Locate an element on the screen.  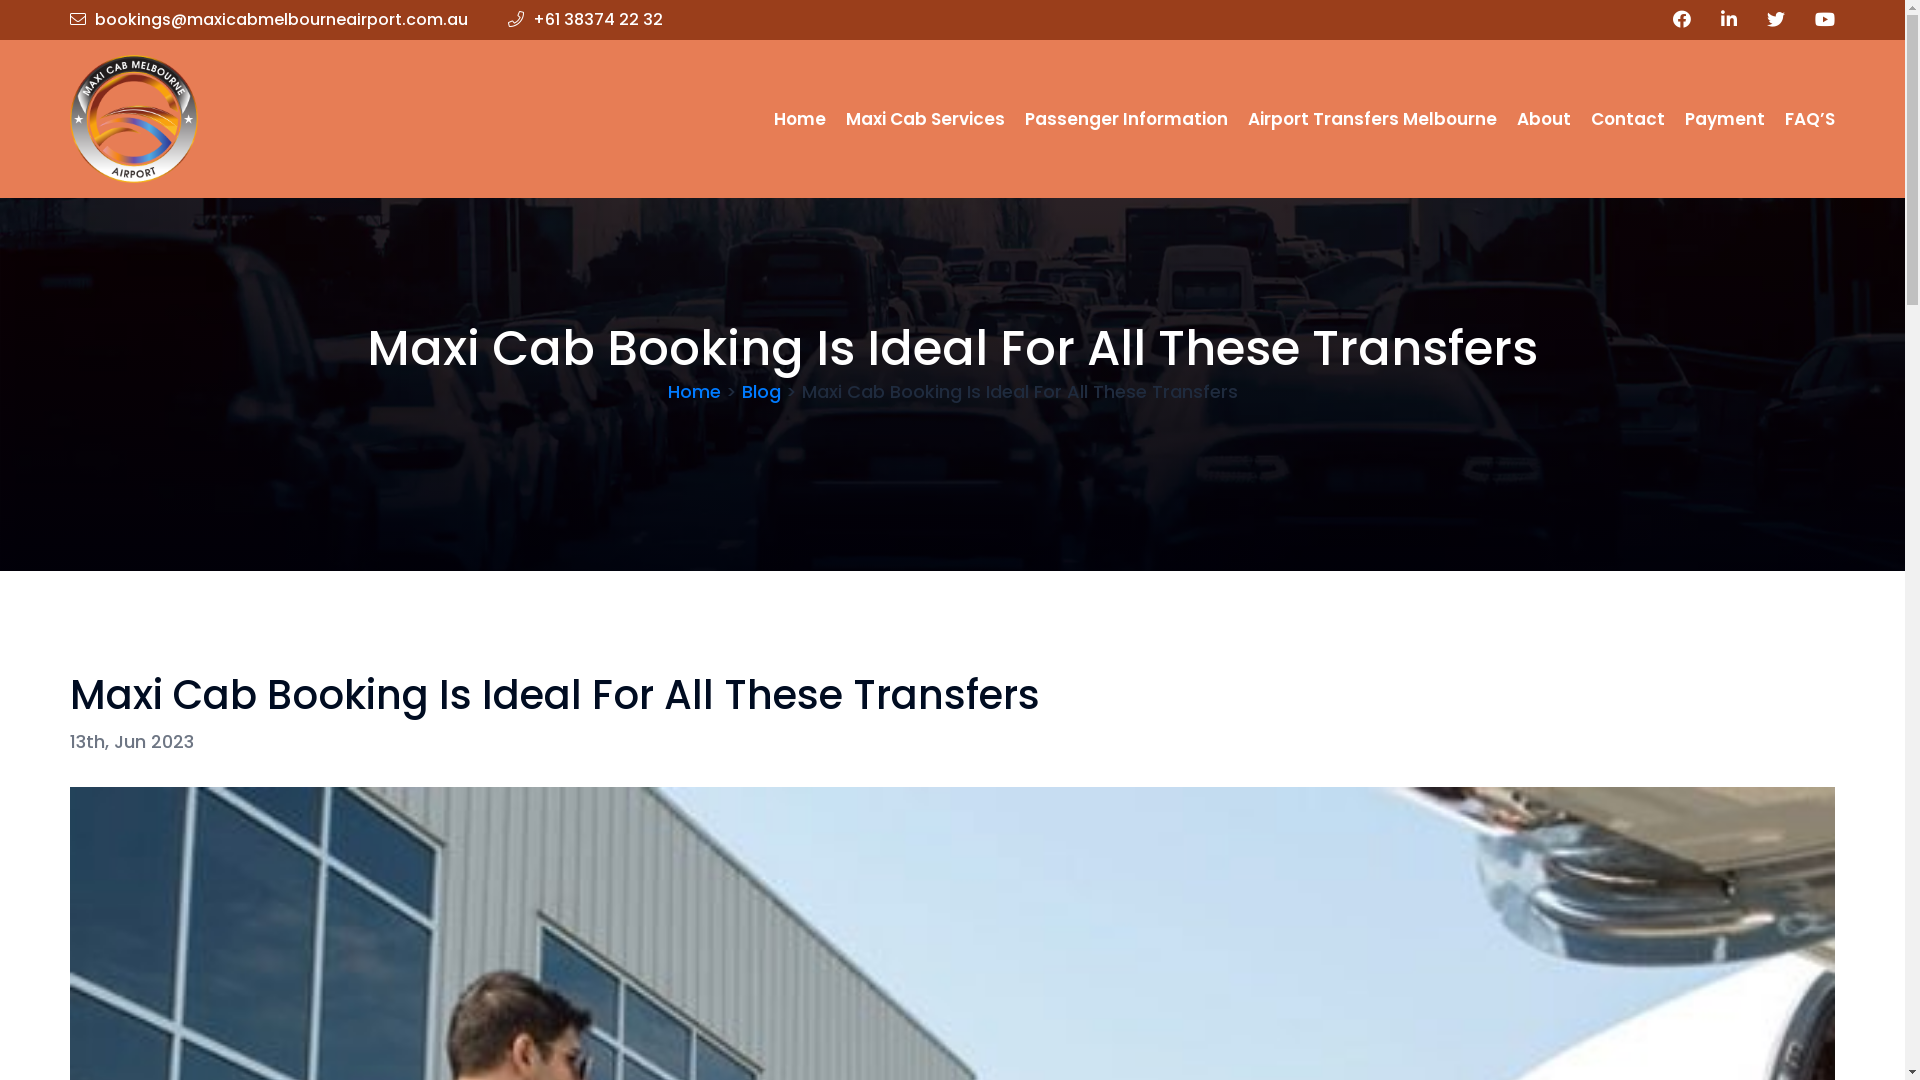
bookings@maxicabmelbourneairport.com.au is located at coordinates (269, 20).